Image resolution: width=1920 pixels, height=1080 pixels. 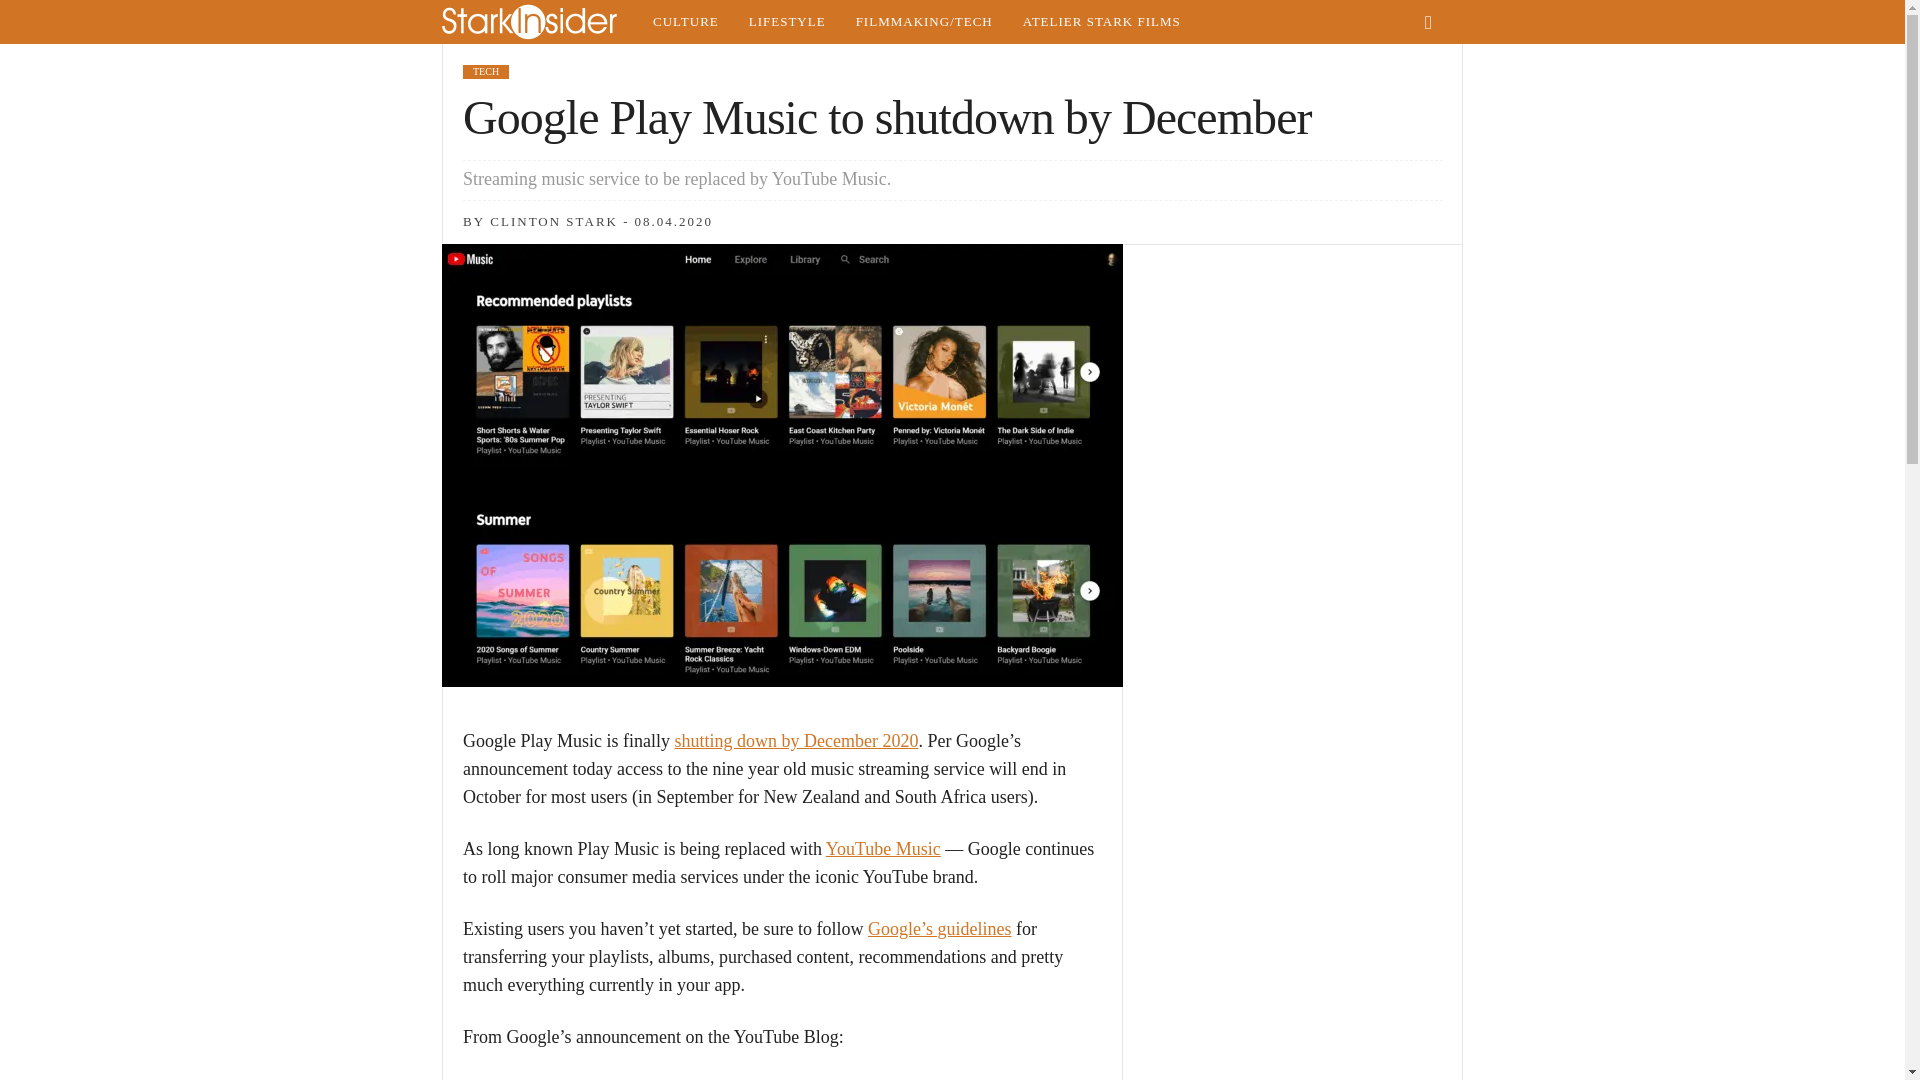 What do you see at coordinates (554, 220) in the screenshot?
I see `CLINTON STARK` at bounding box center [554, 220].